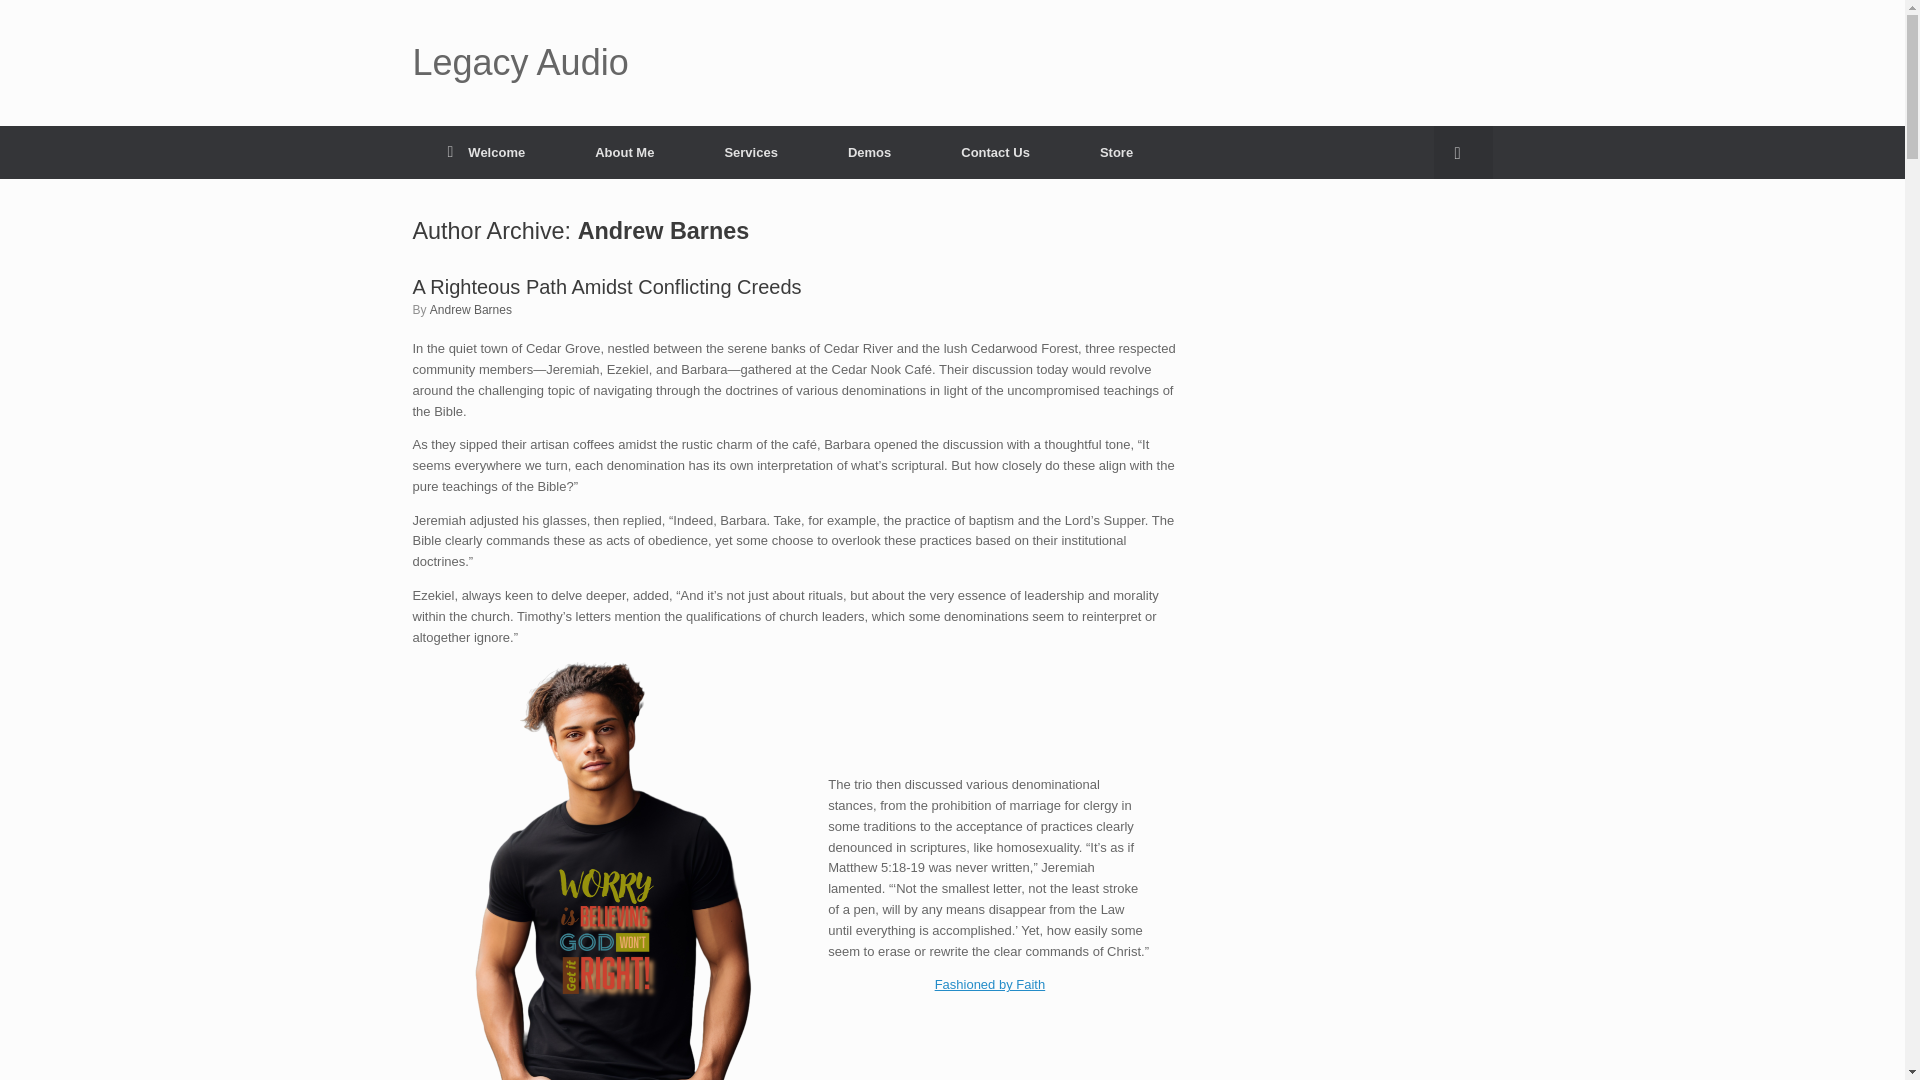 This screenshot has width=1920, height=1080. What do you see at coordinates (990, 984) in the screenshot?
I see `Fashioned by Faith` at bounding box center [990, 984].